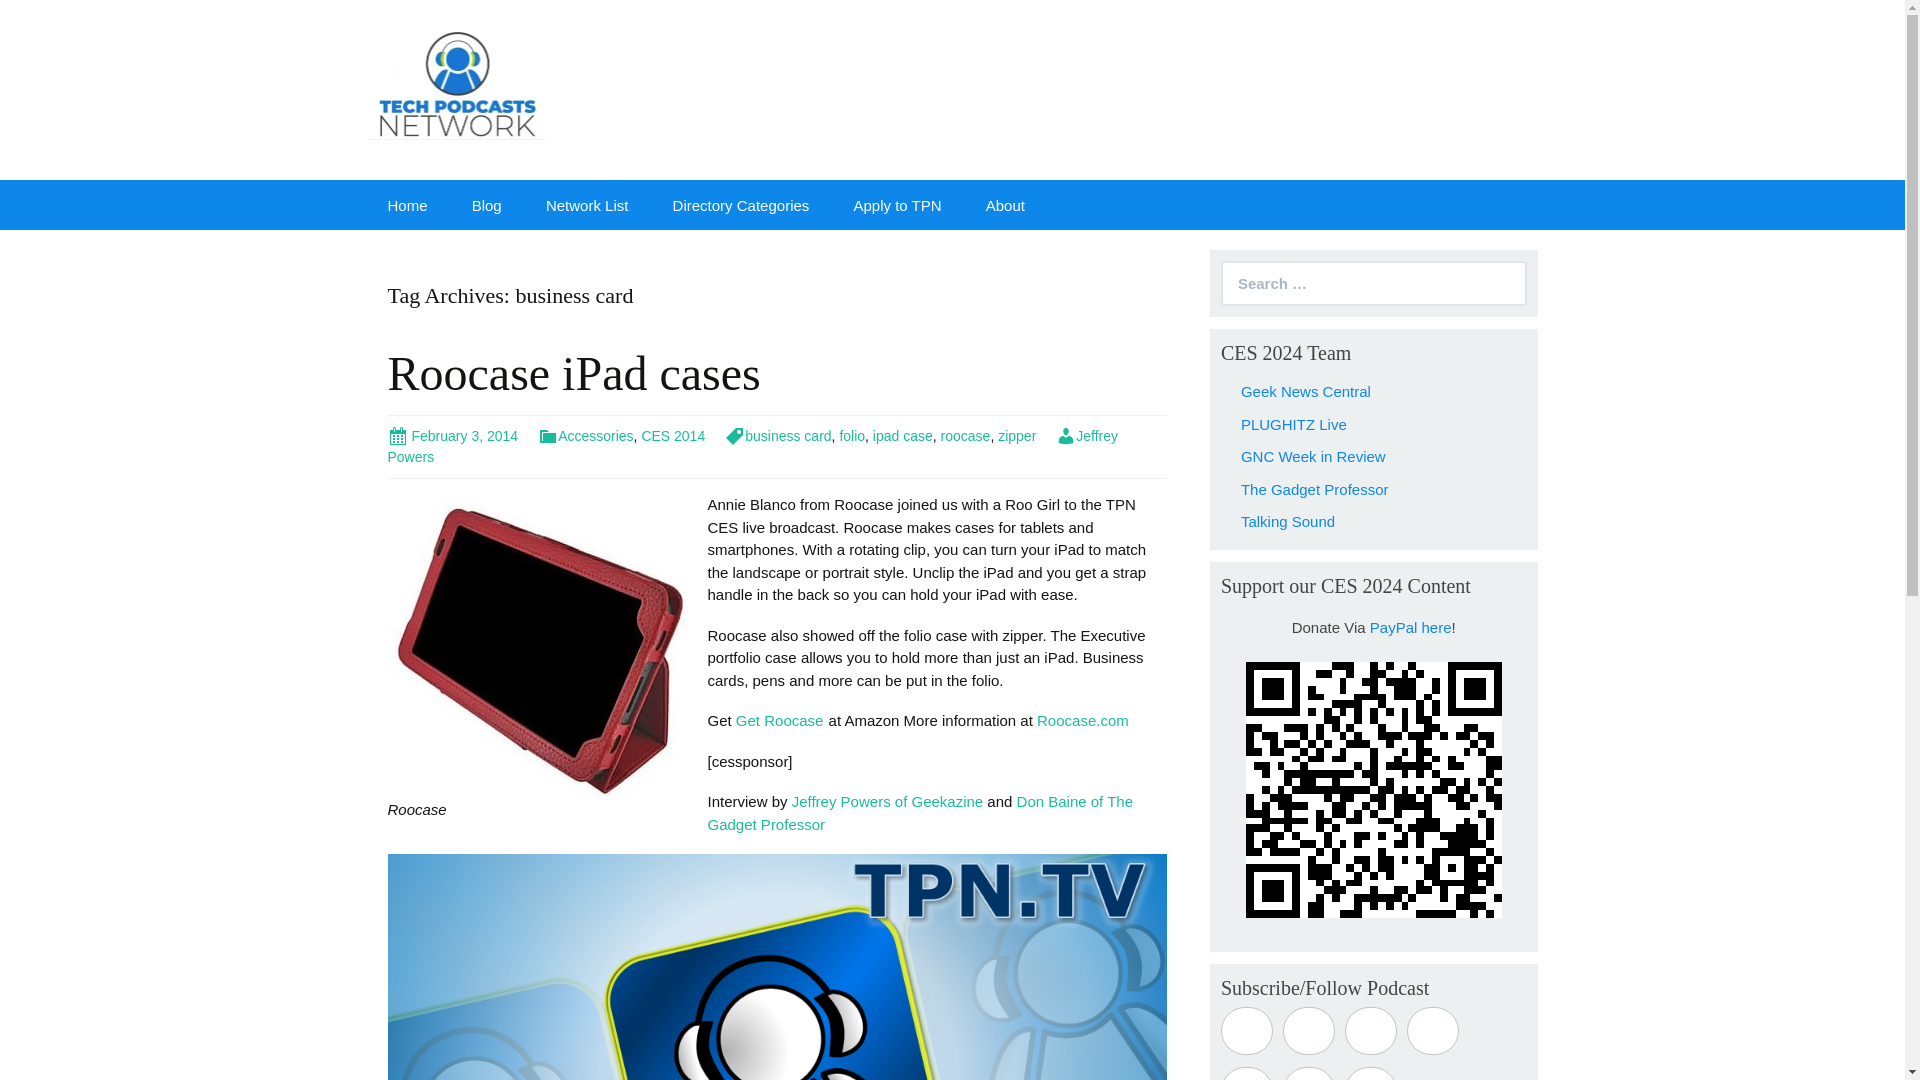 The width and height of the screenshot is (1920, 1080). What do you see at coordinates (1294, 424) in the screenshot?
I see `PLUGHITZ Live` at bounding box center [1294, 424].